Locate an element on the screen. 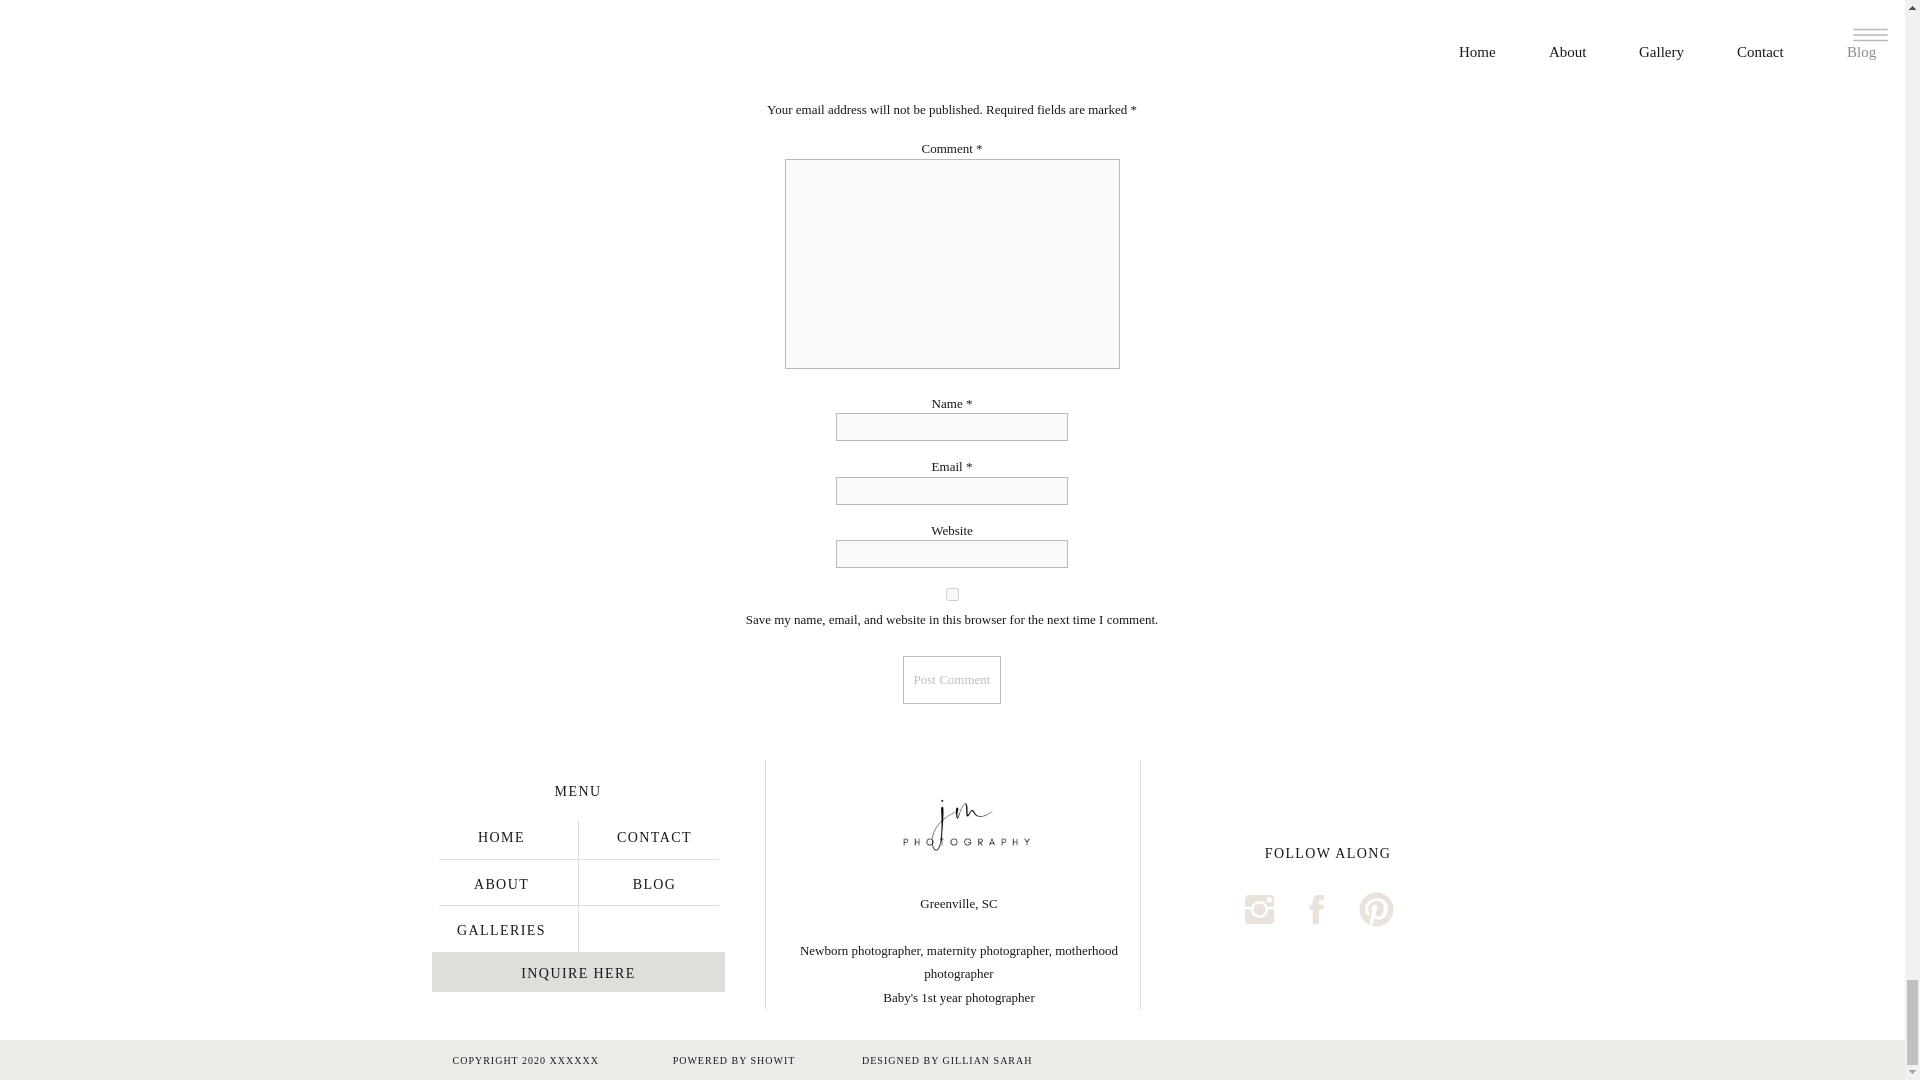  DESIGNED BY GILLIAN SARAH is located at coordinates (937, 1060).